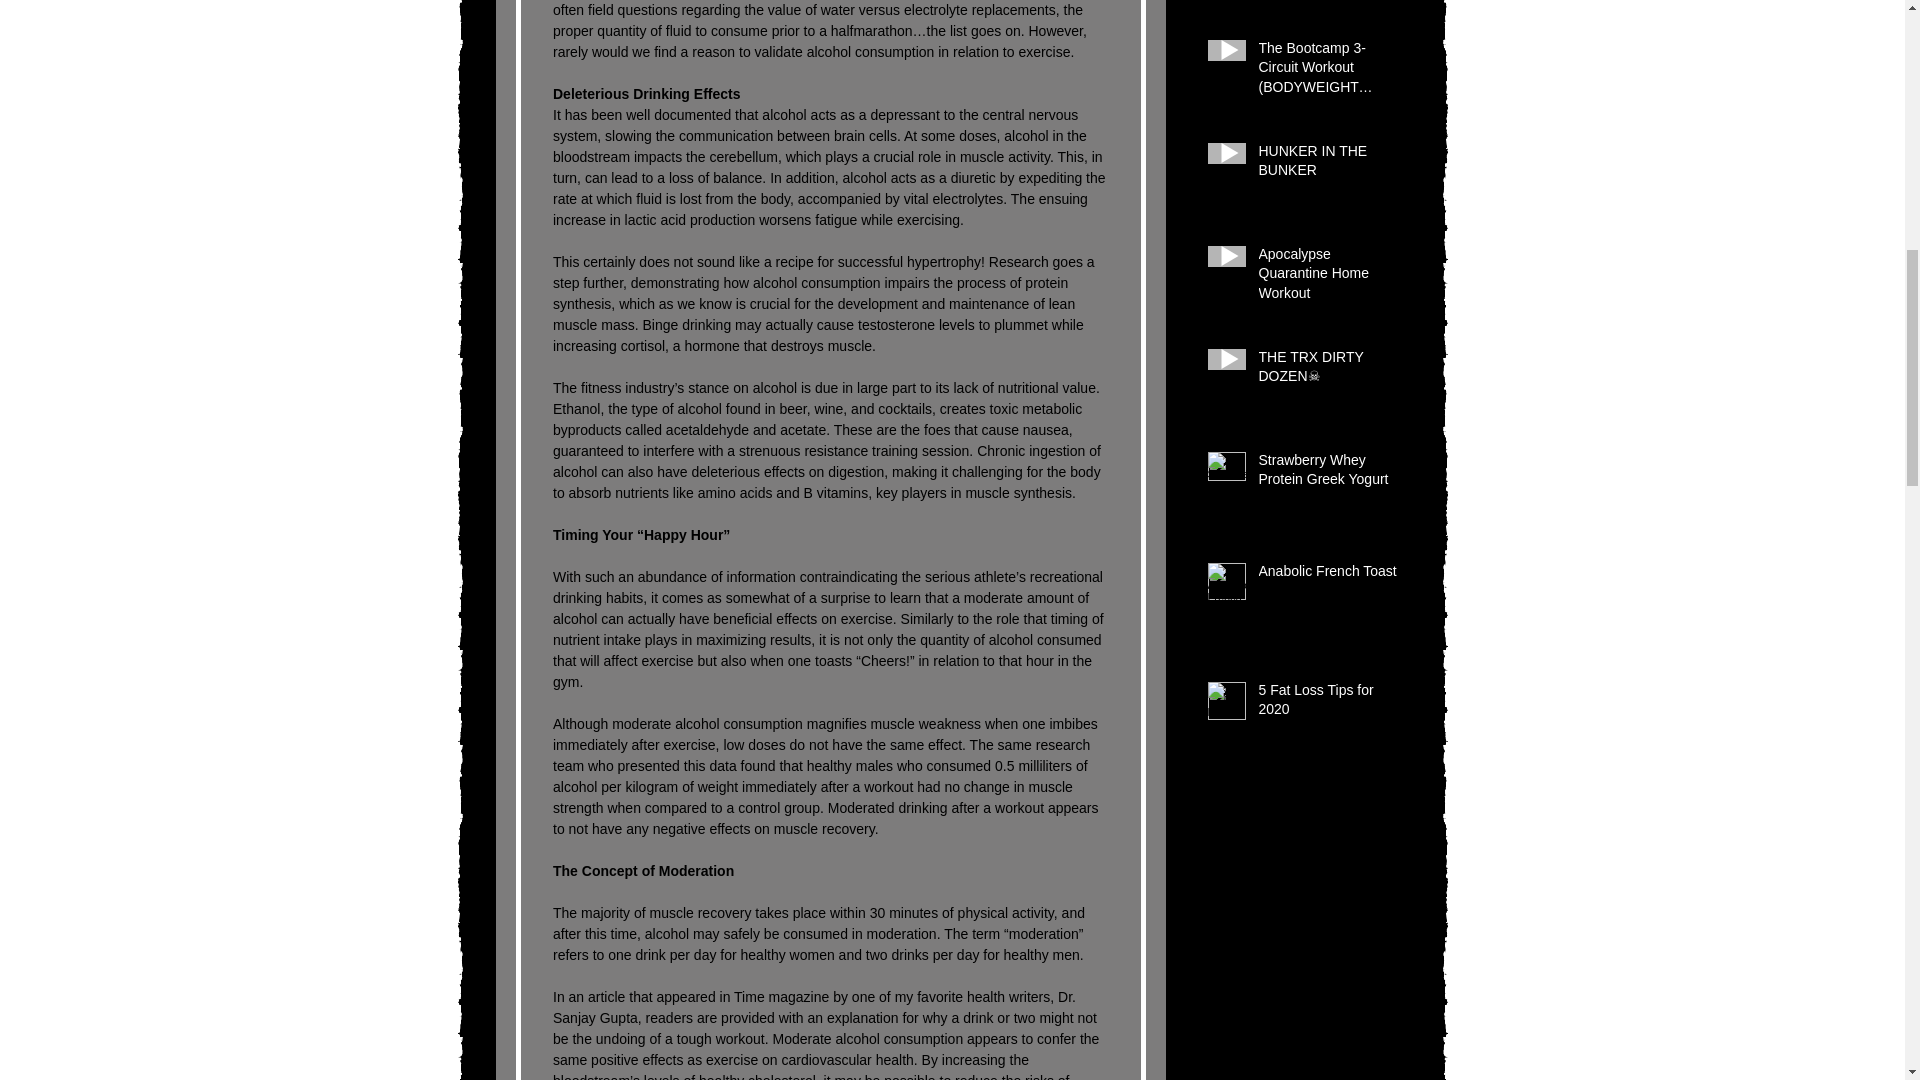  Describe the element at coordinates (1329, 474) in the screenshot. I see `Strawberry Whey Protein Greek Yogurt` at that location.